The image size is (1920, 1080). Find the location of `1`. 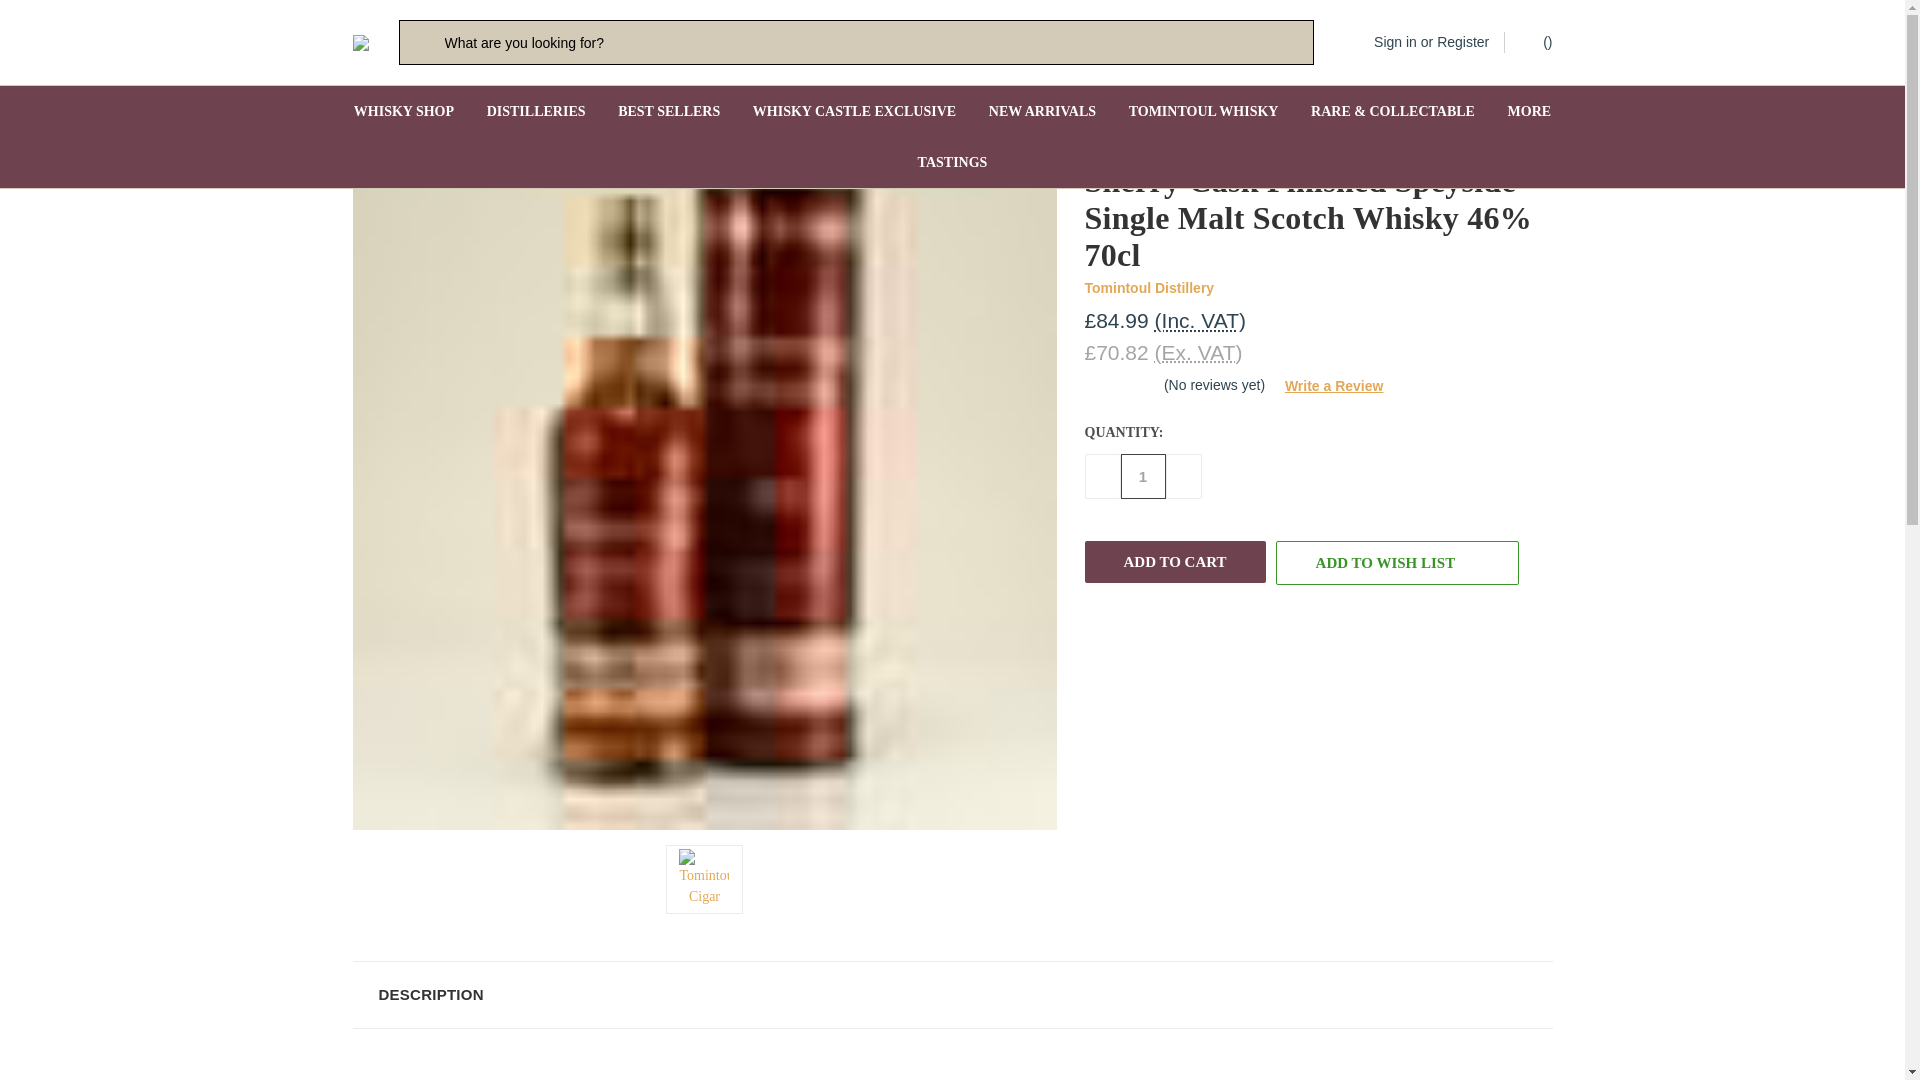

1 is located at coordinates (1142, 476).